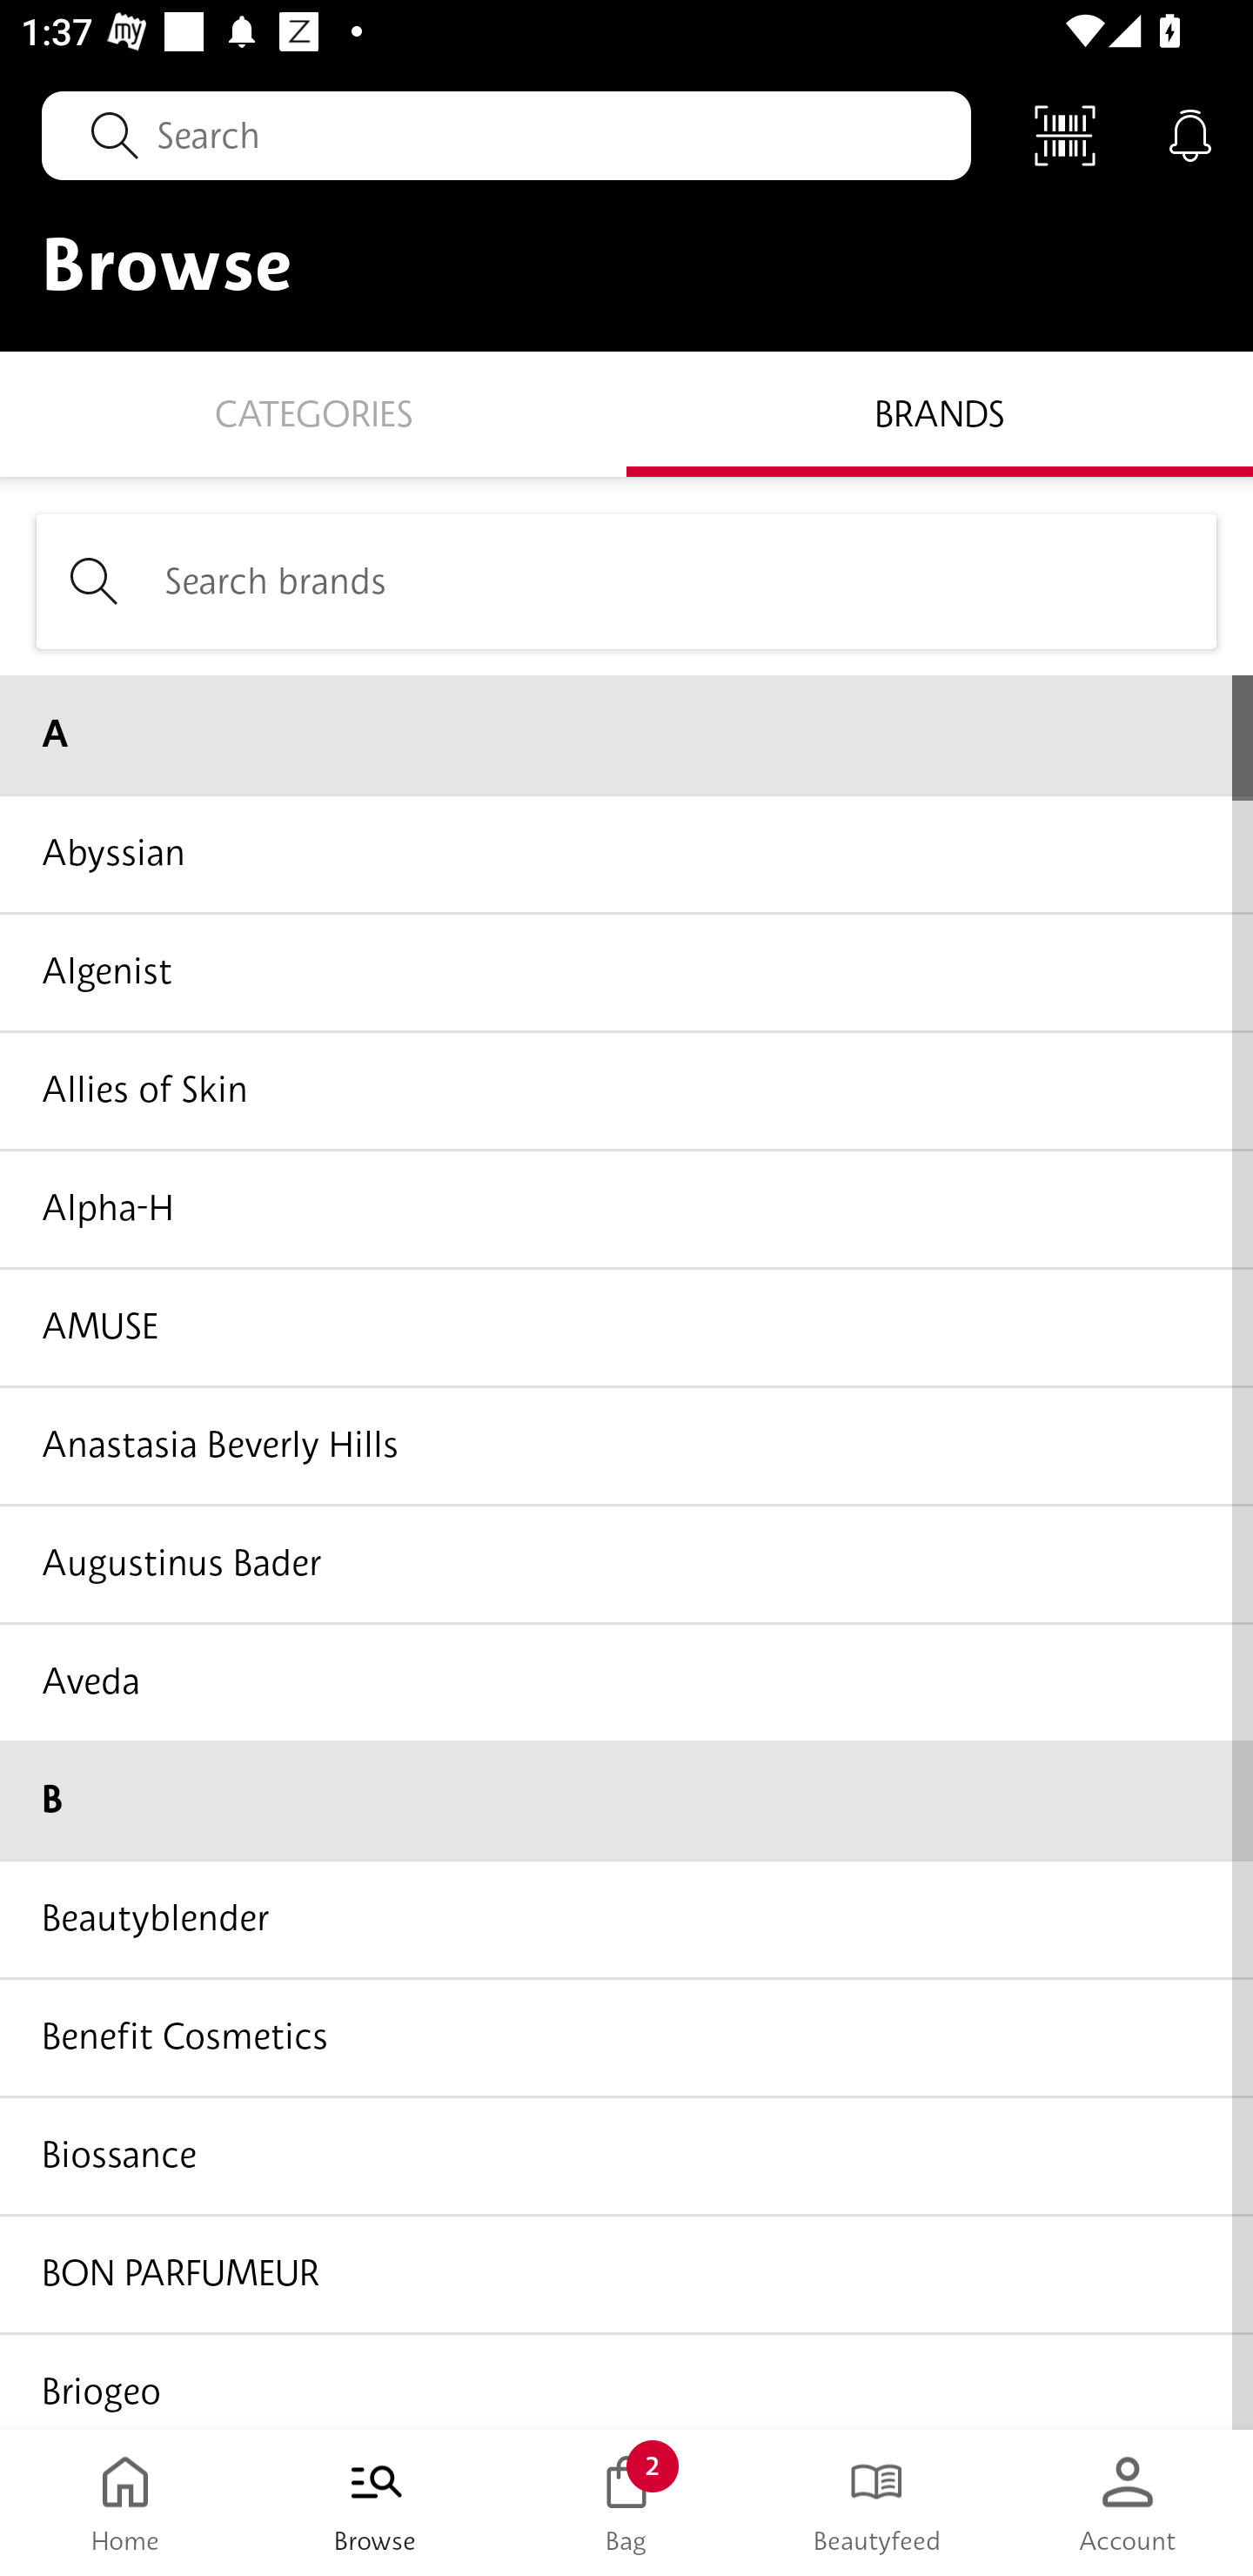 This screenshot has width=1253, height=2576. Describe the element at coordinates (626, 1445) in the screenshot. I see `Anastasia Beverly Hills` at that location.